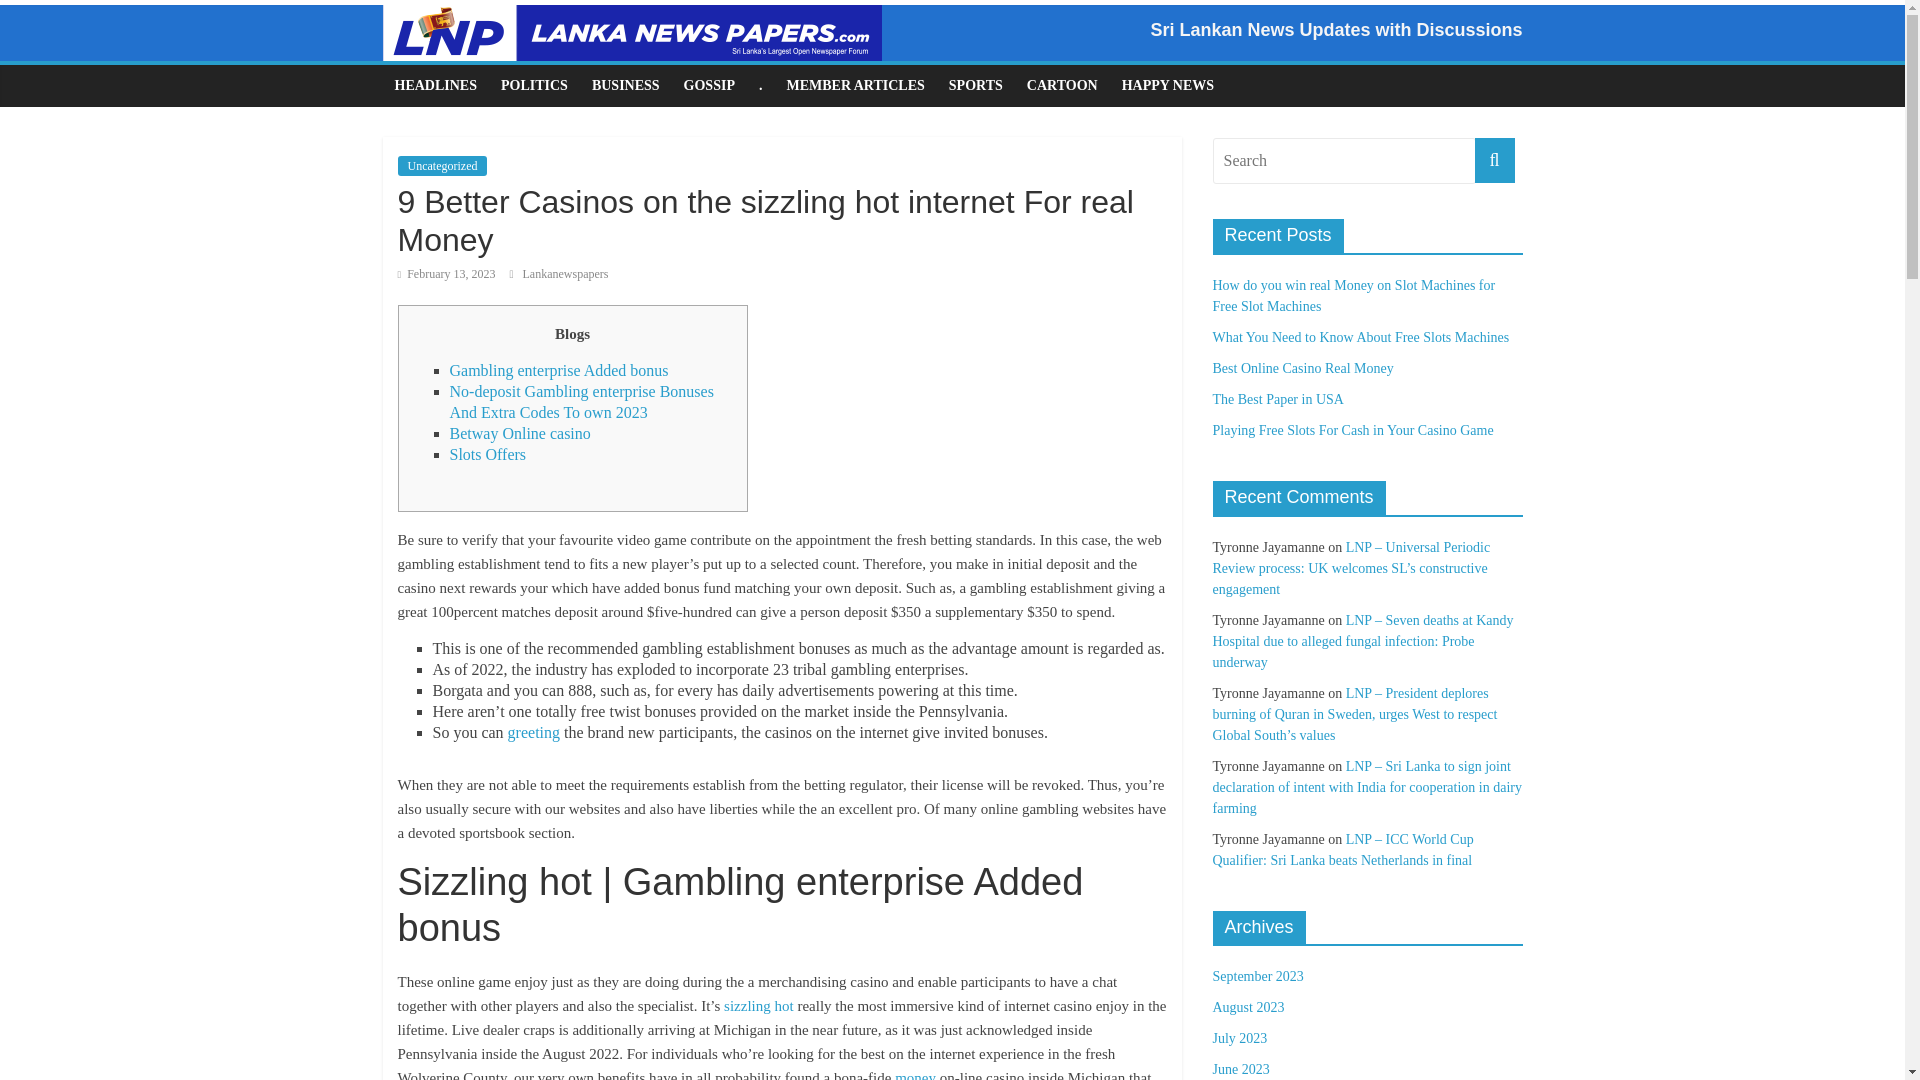 This screenshot has width=1920, height=1080. I want to click on sizzling hot, so click(758, 1006).